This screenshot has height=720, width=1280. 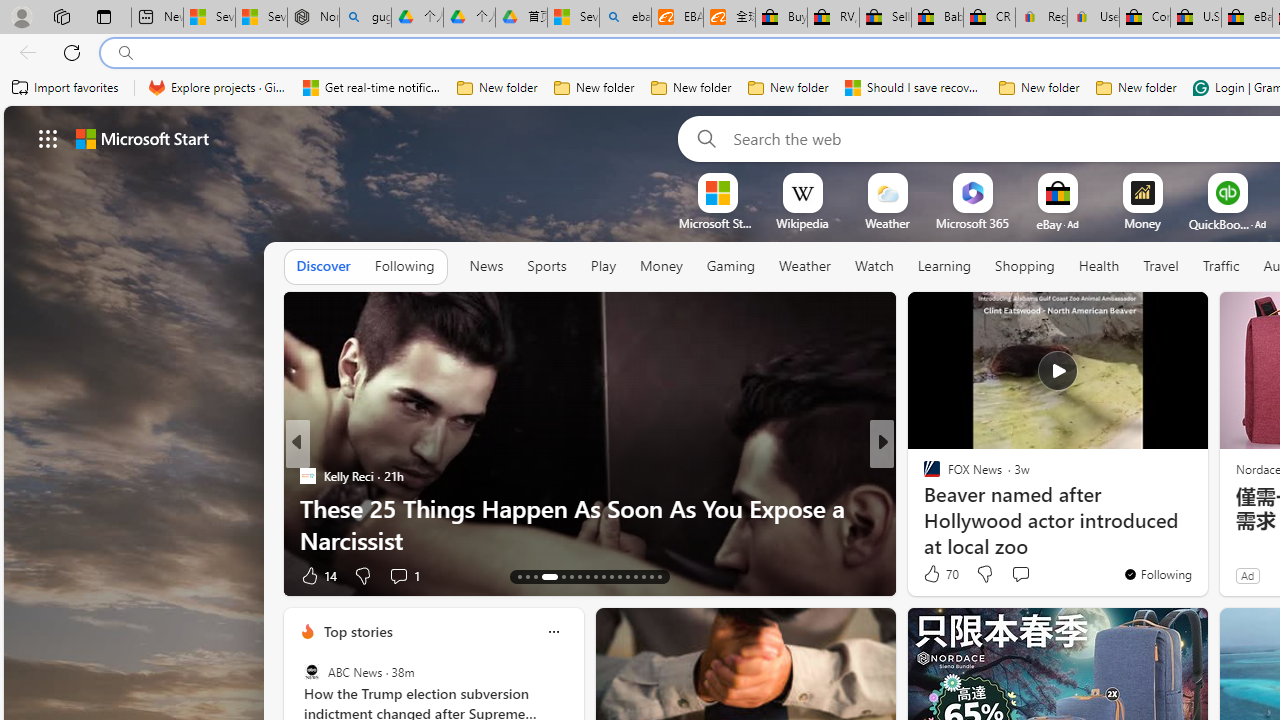 What do you see at coordinates (1014, 576) in the screenshot?
I see `View comments 167 Comment` at bounding box center [1014, 576].